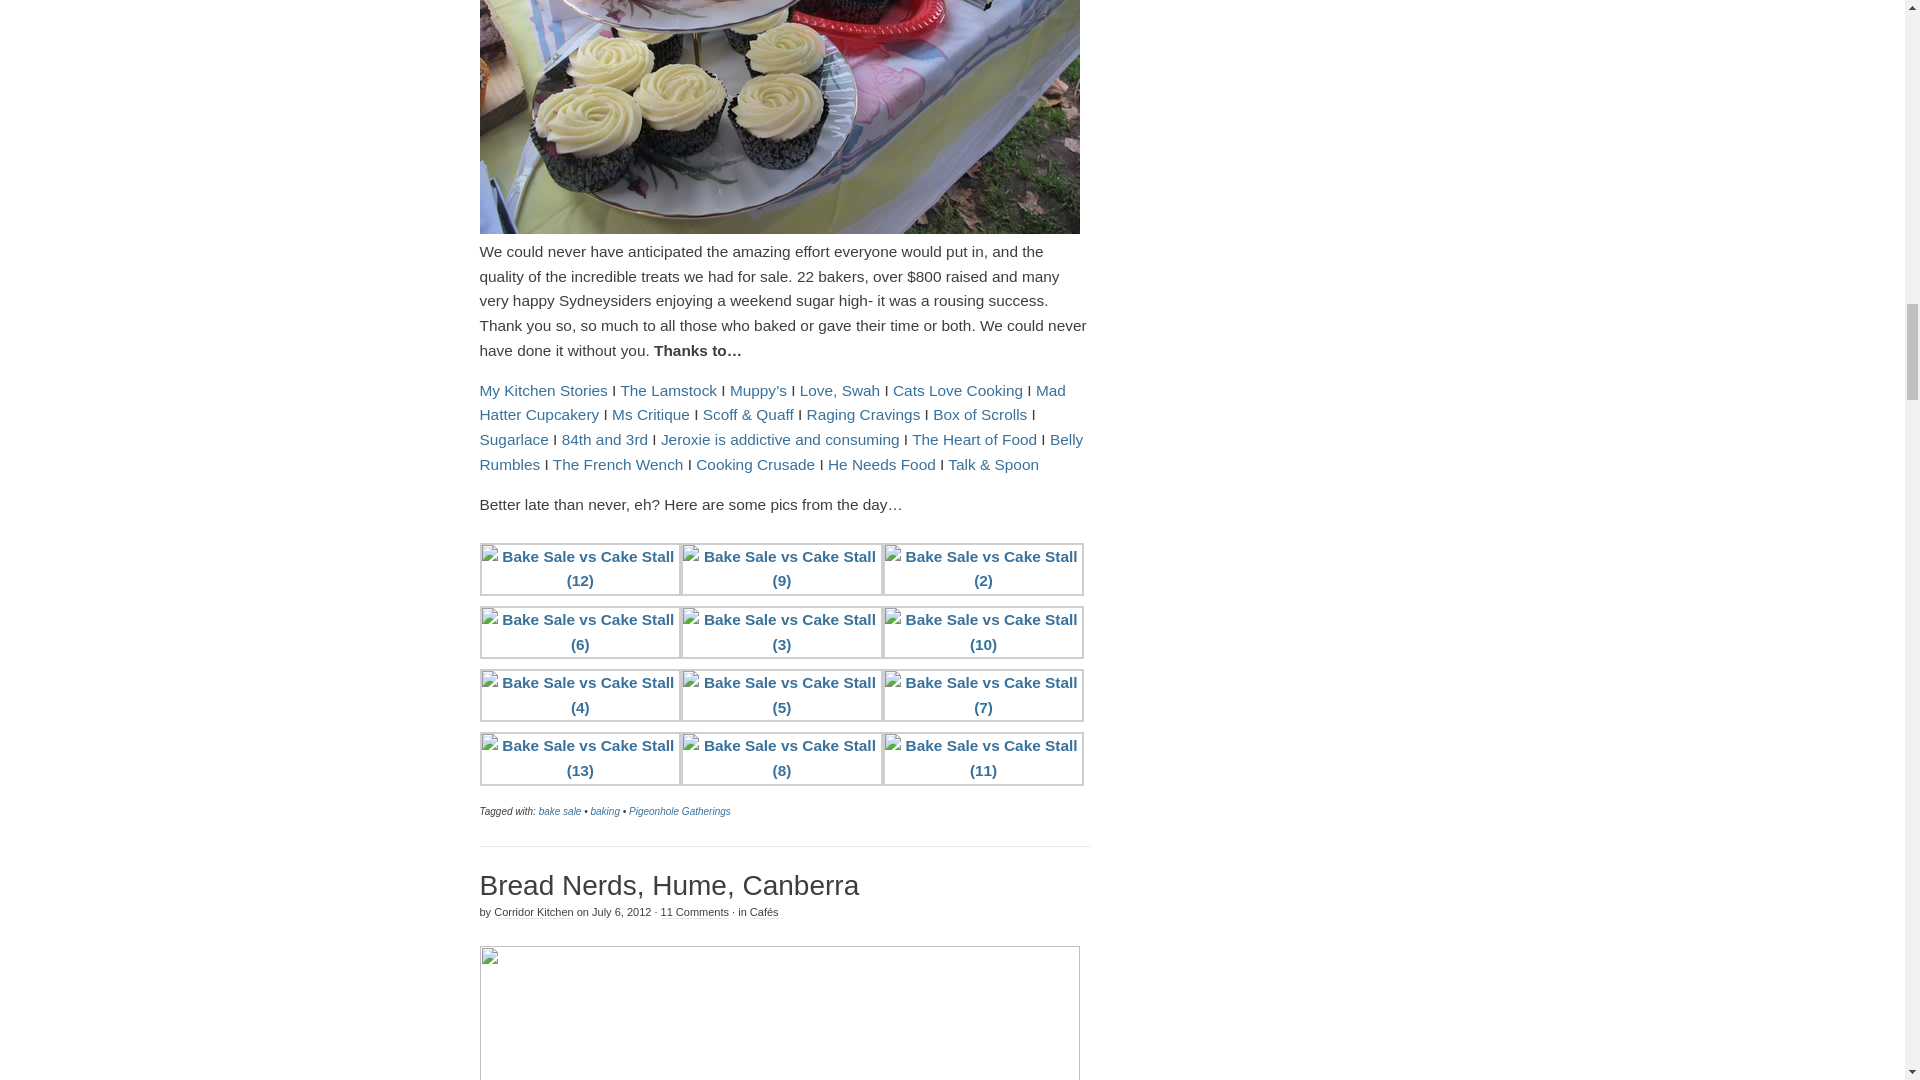 This screenshot has width=1920, height=1080. I want to click on Bread Nerds, Hume, Canberra, so click(670, 885).